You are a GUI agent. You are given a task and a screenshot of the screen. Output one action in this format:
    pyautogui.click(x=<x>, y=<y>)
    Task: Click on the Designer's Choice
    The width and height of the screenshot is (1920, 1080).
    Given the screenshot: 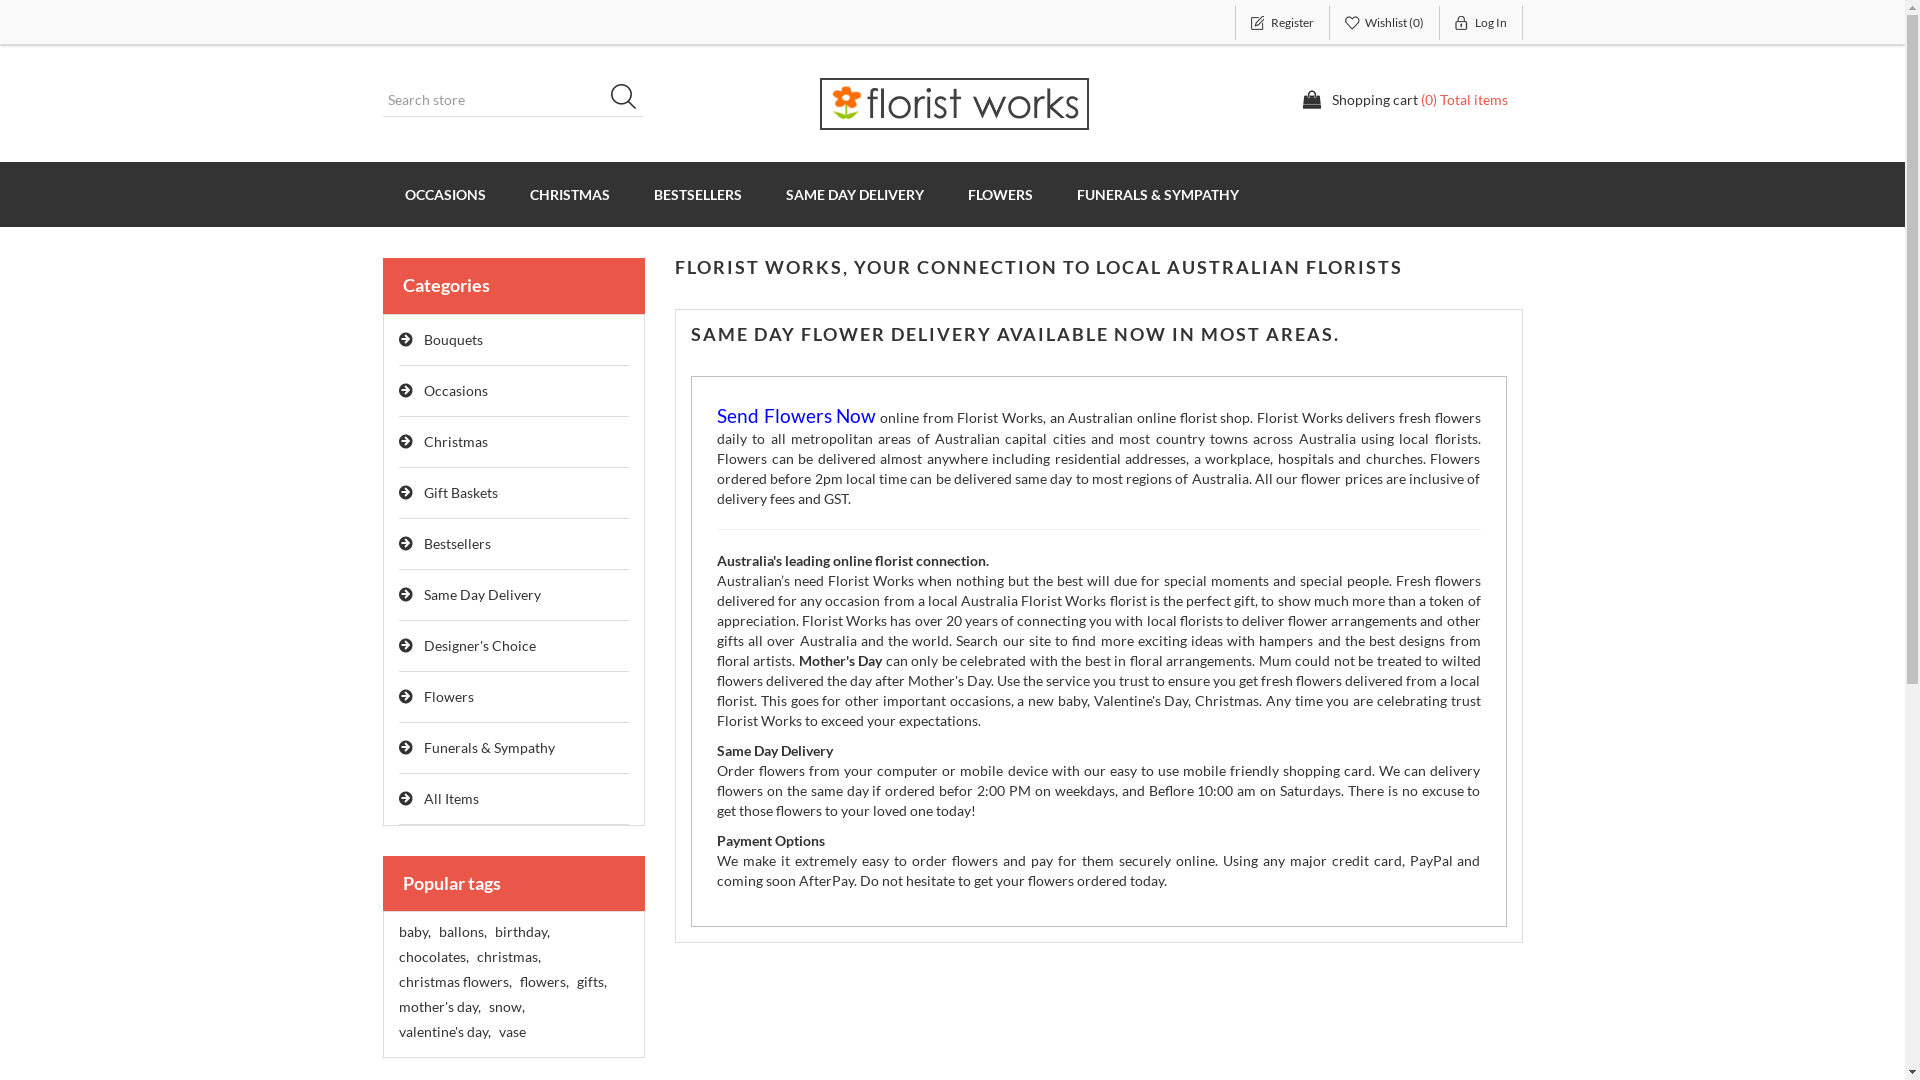 What is the action you would take?
    pyautogui.click(x=514, y=646)
    